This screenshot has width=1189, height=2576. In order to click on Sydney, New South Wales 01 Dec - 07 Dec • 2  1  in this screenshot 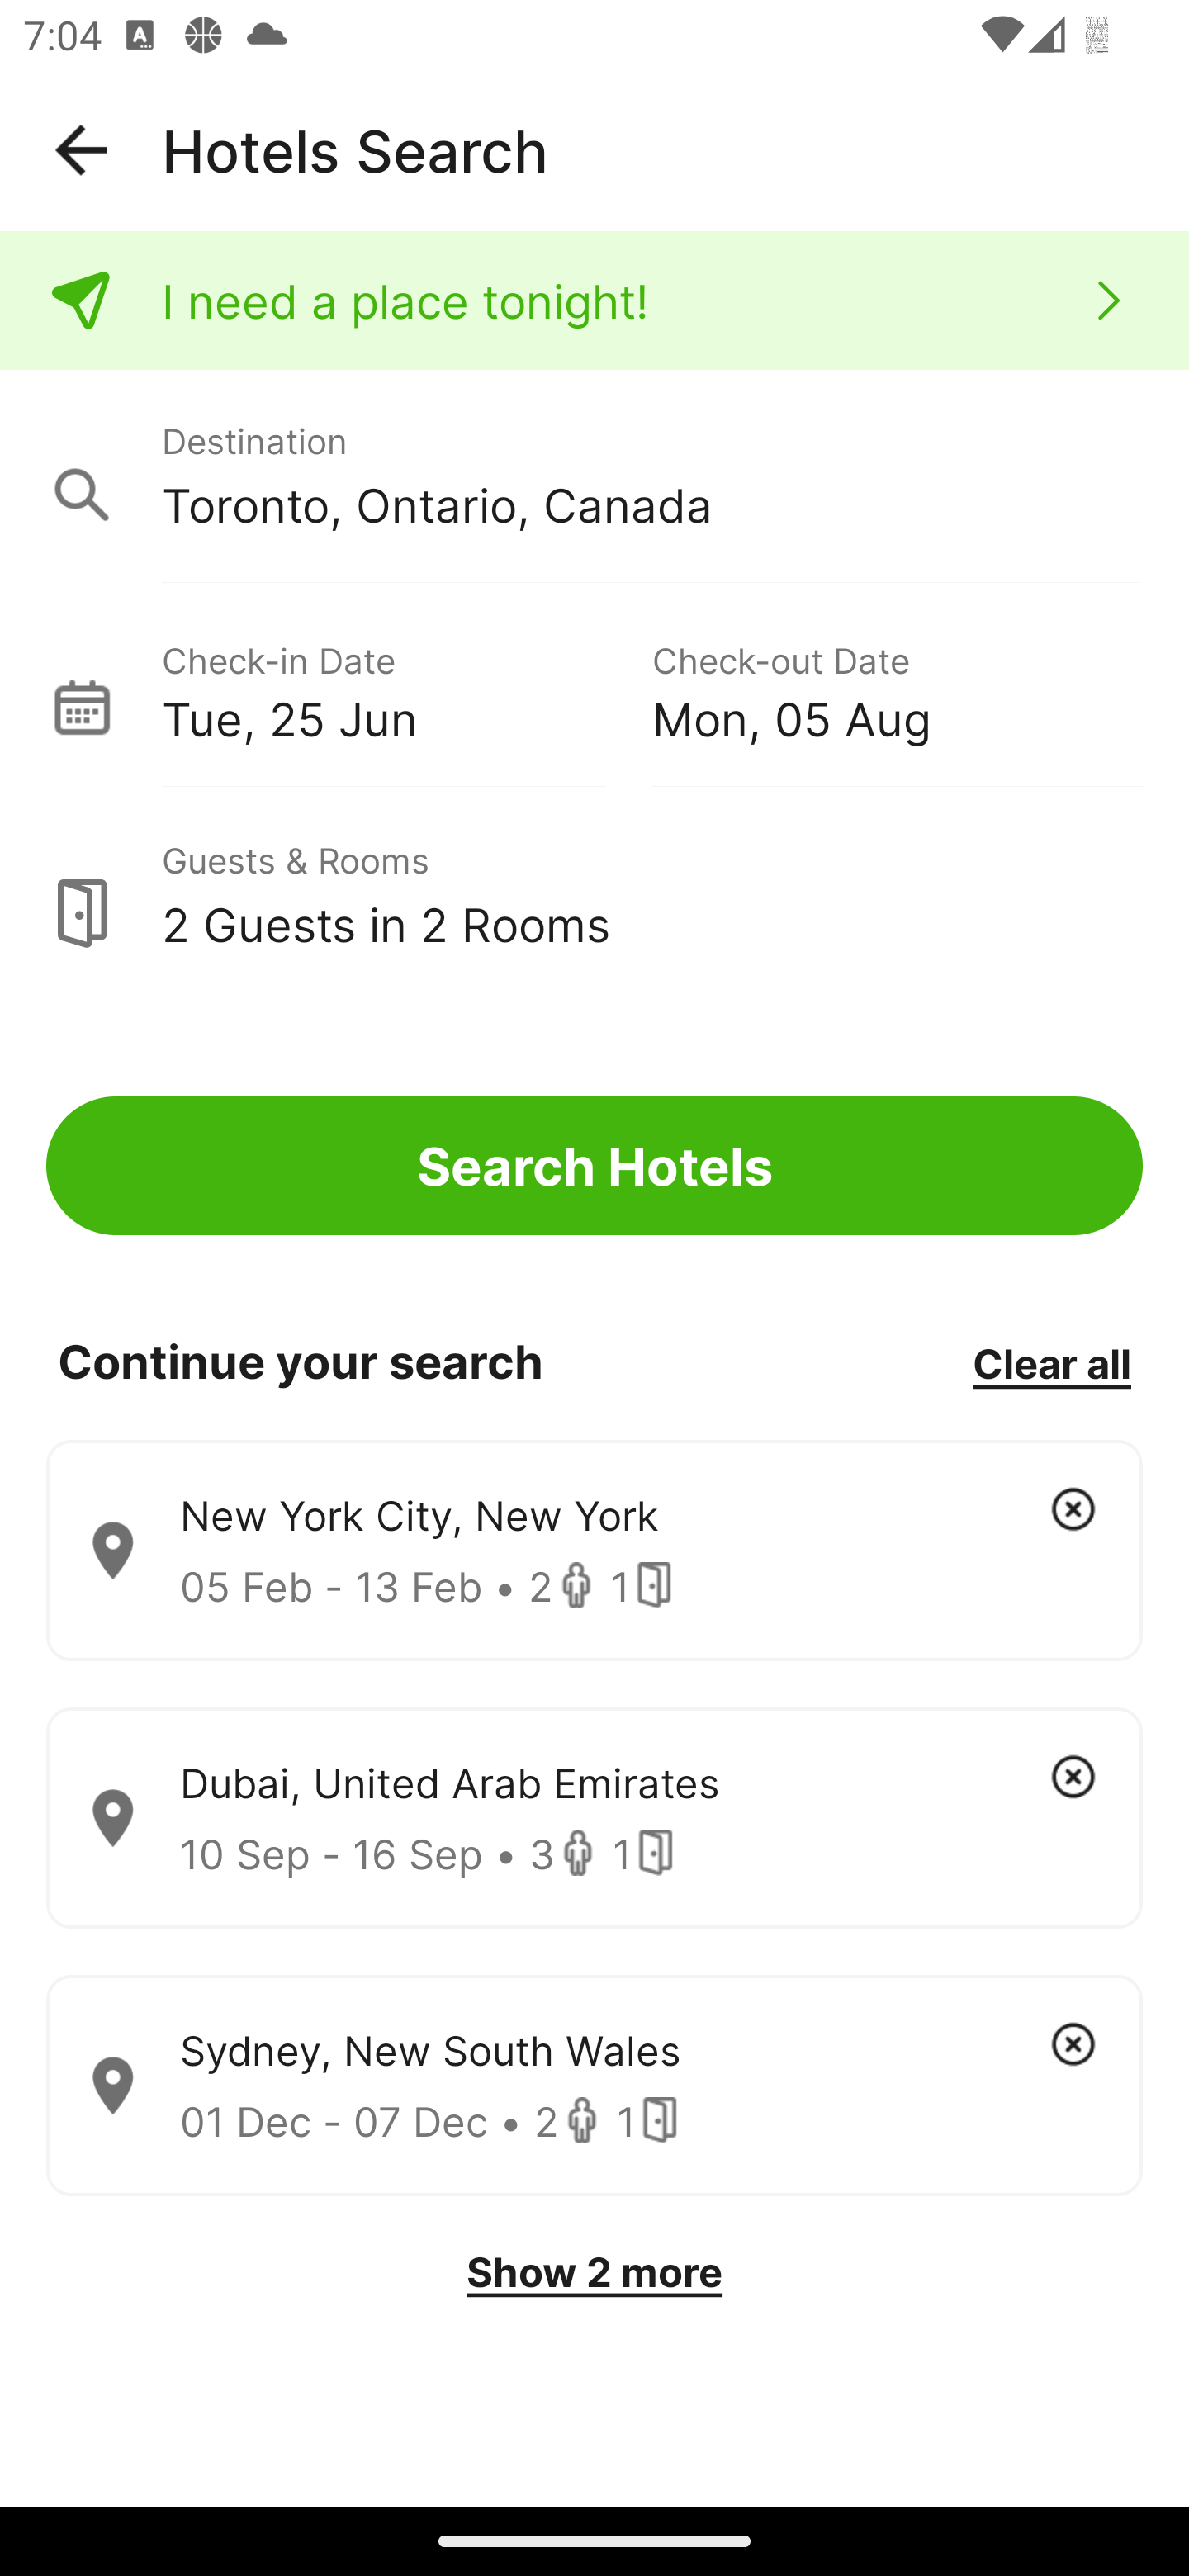, I will do `click(594, 2086)`.